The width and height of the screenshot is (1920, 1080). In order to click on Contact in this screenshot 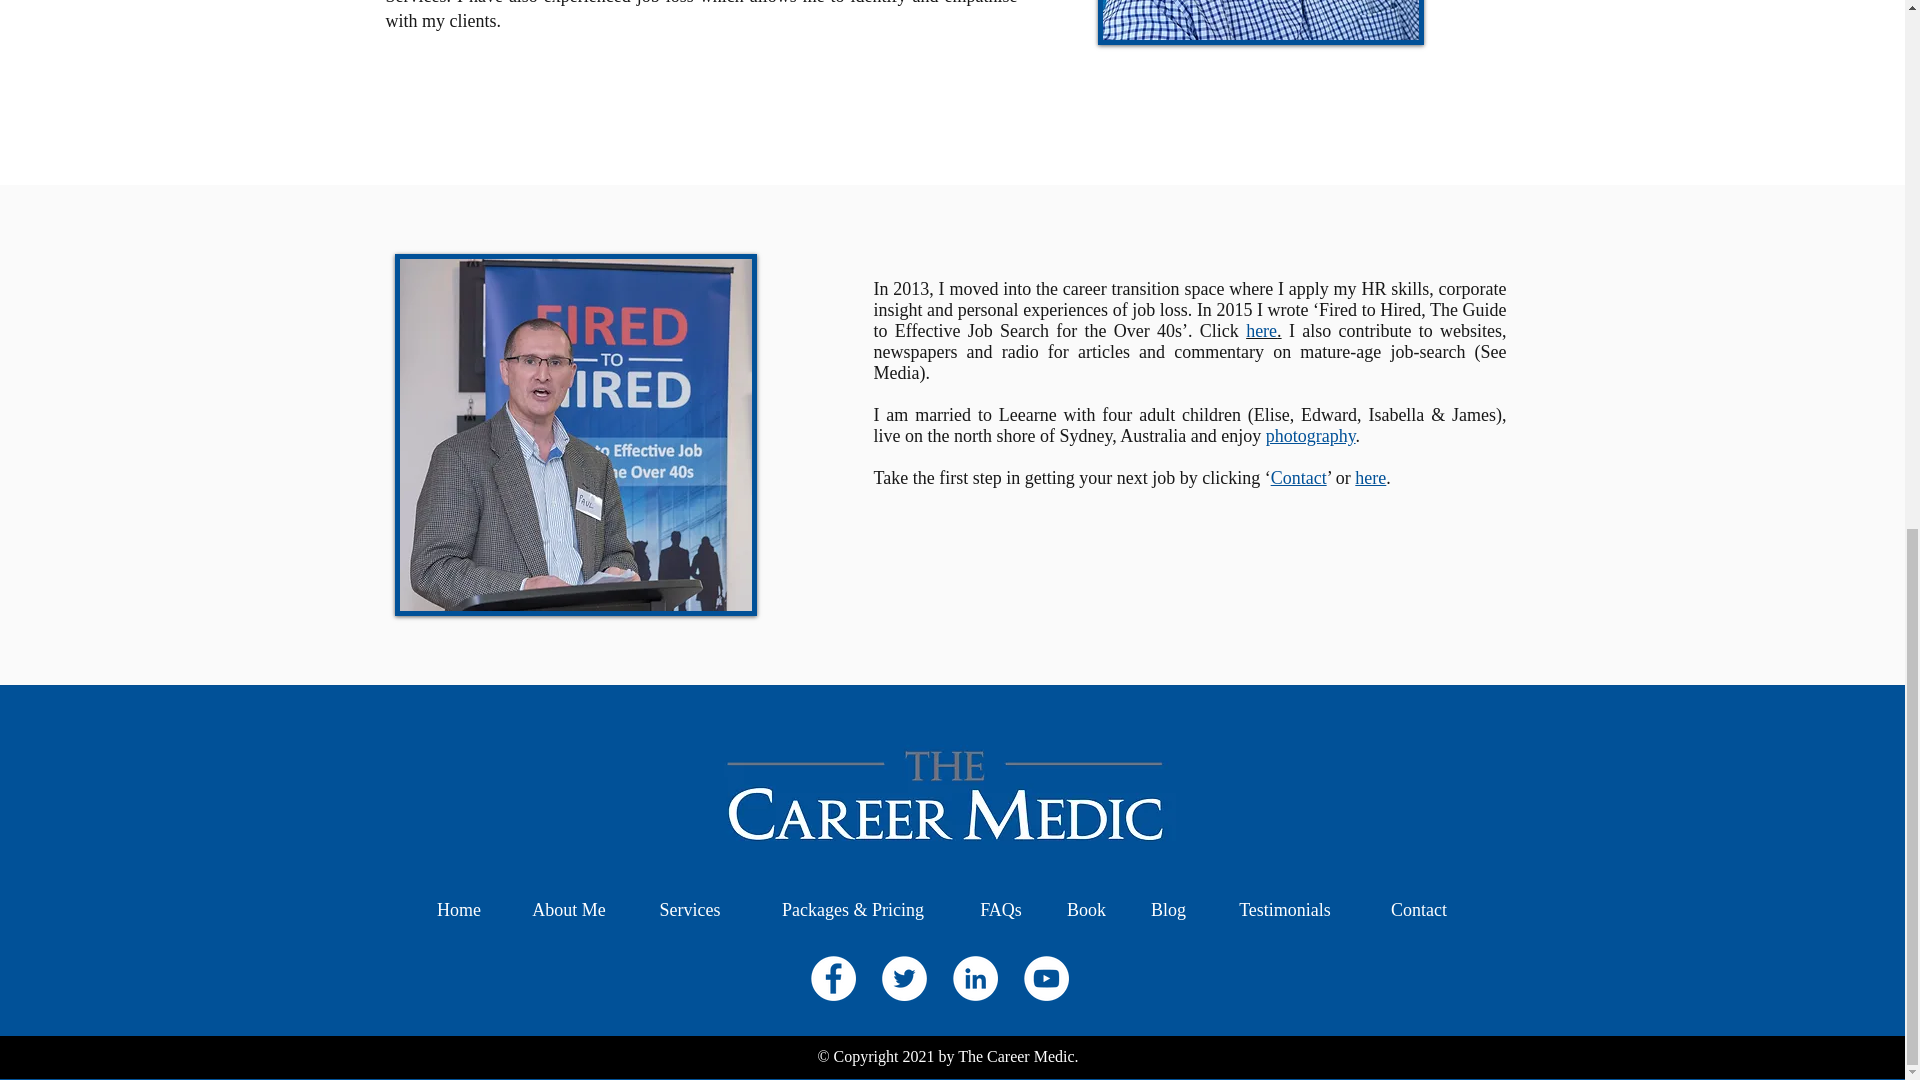, I will do `click(1298, 478)`.